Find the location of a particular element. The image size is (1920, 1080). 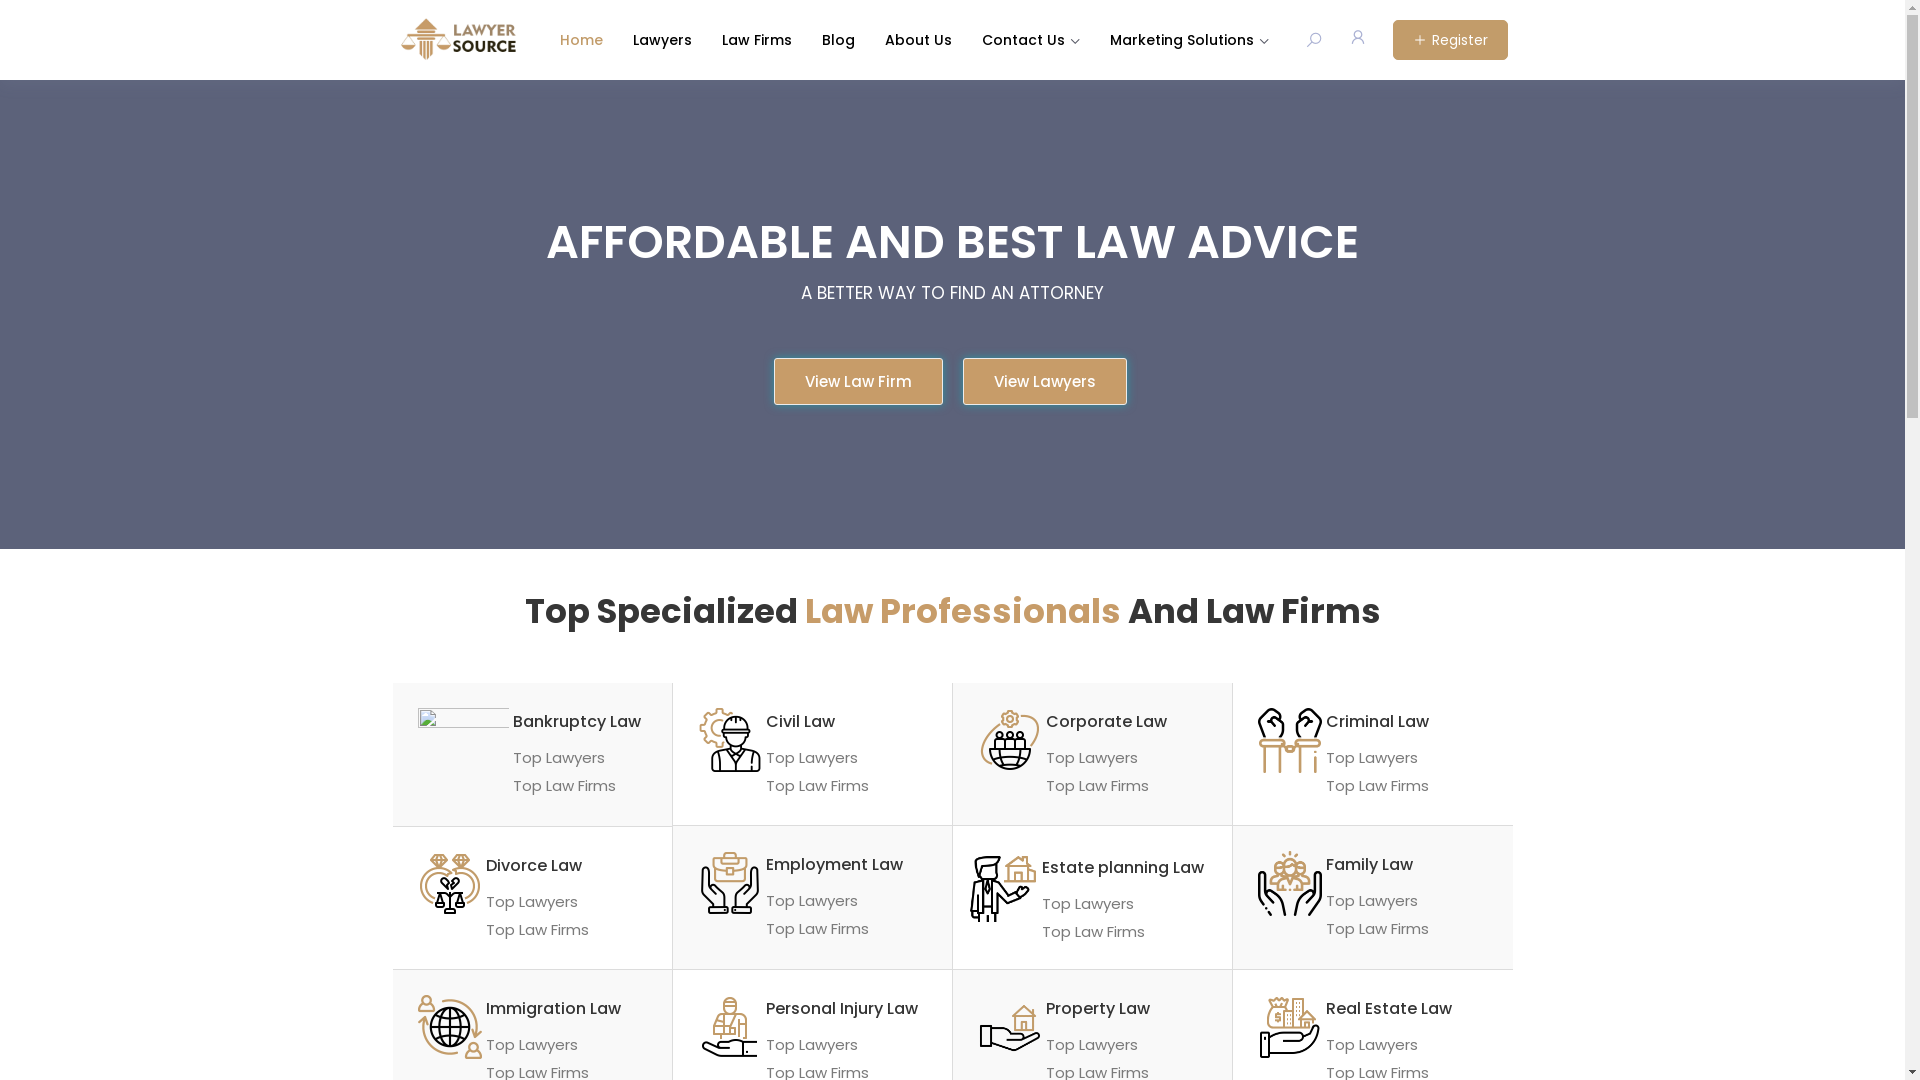

Top Lawyers is located at coordinates (1372, 758).